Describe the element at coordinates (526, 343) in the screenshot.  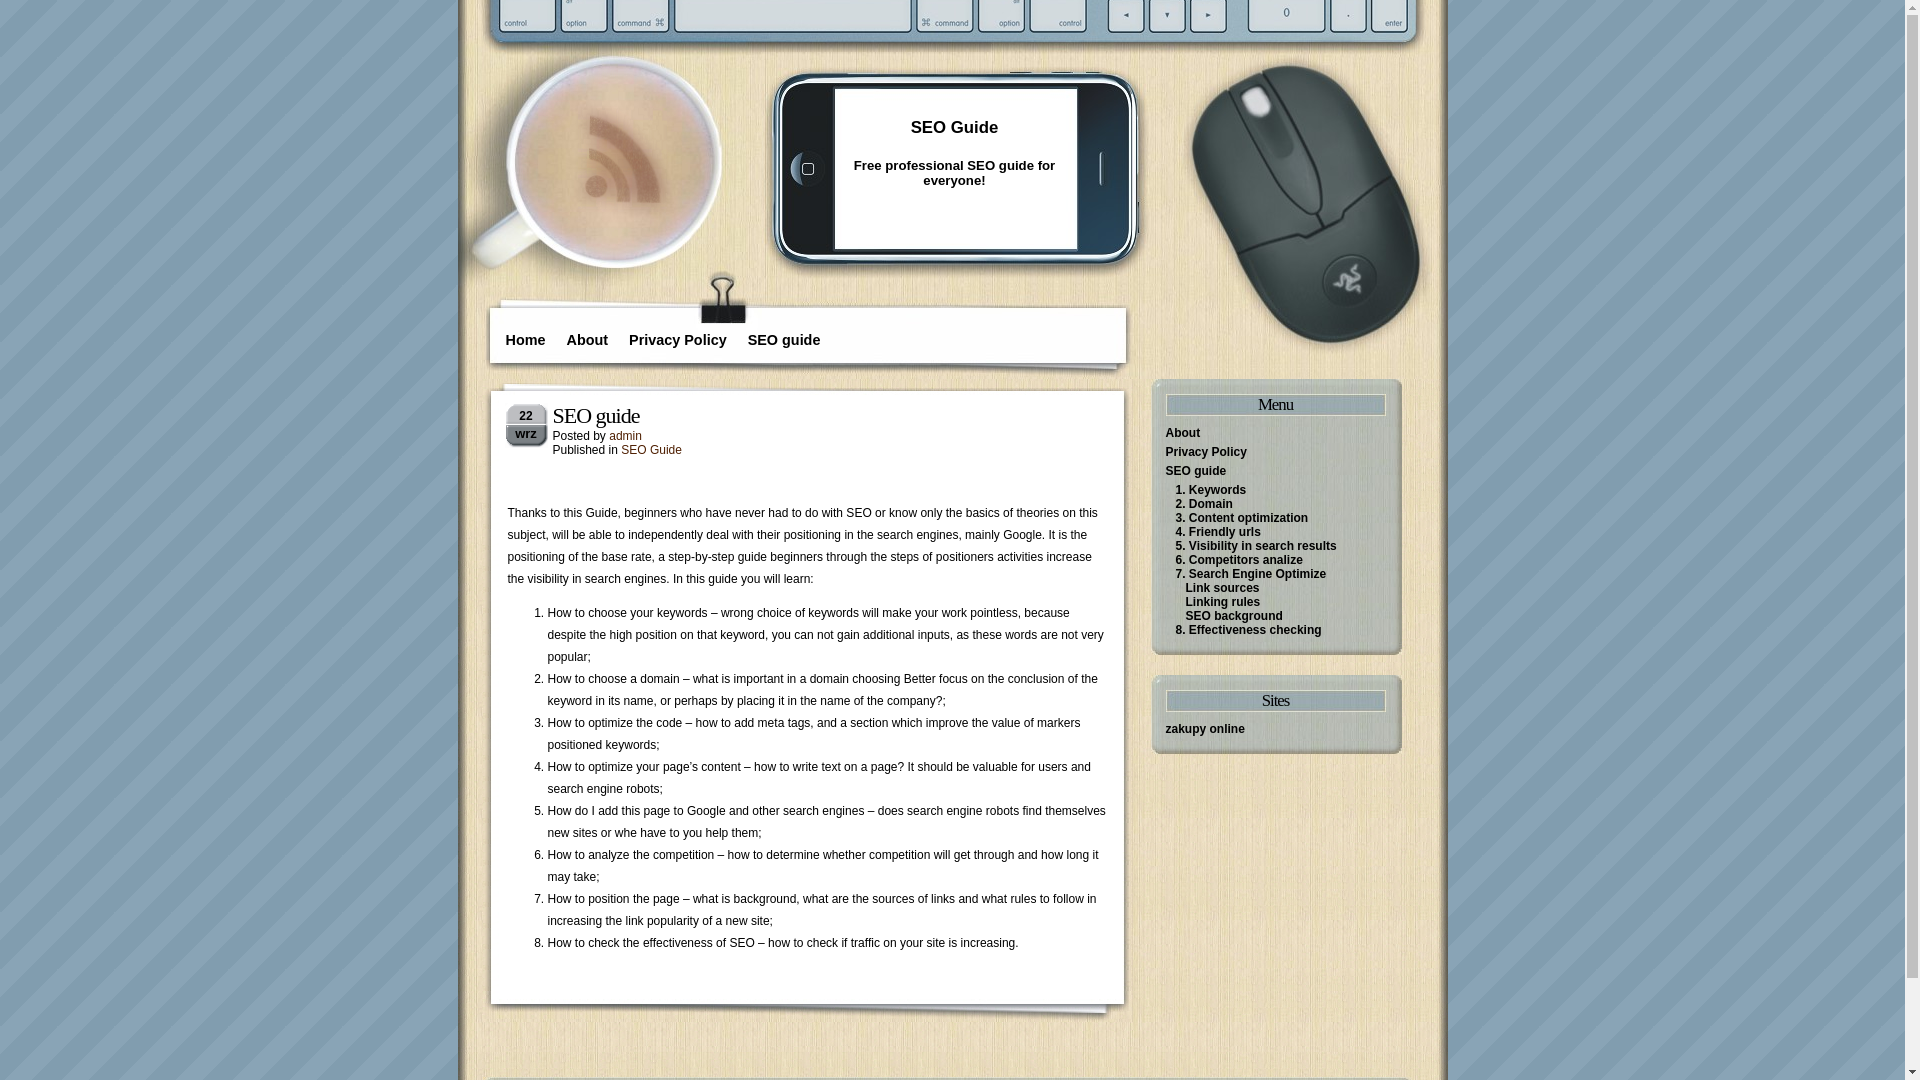
I see `Home` at that location.